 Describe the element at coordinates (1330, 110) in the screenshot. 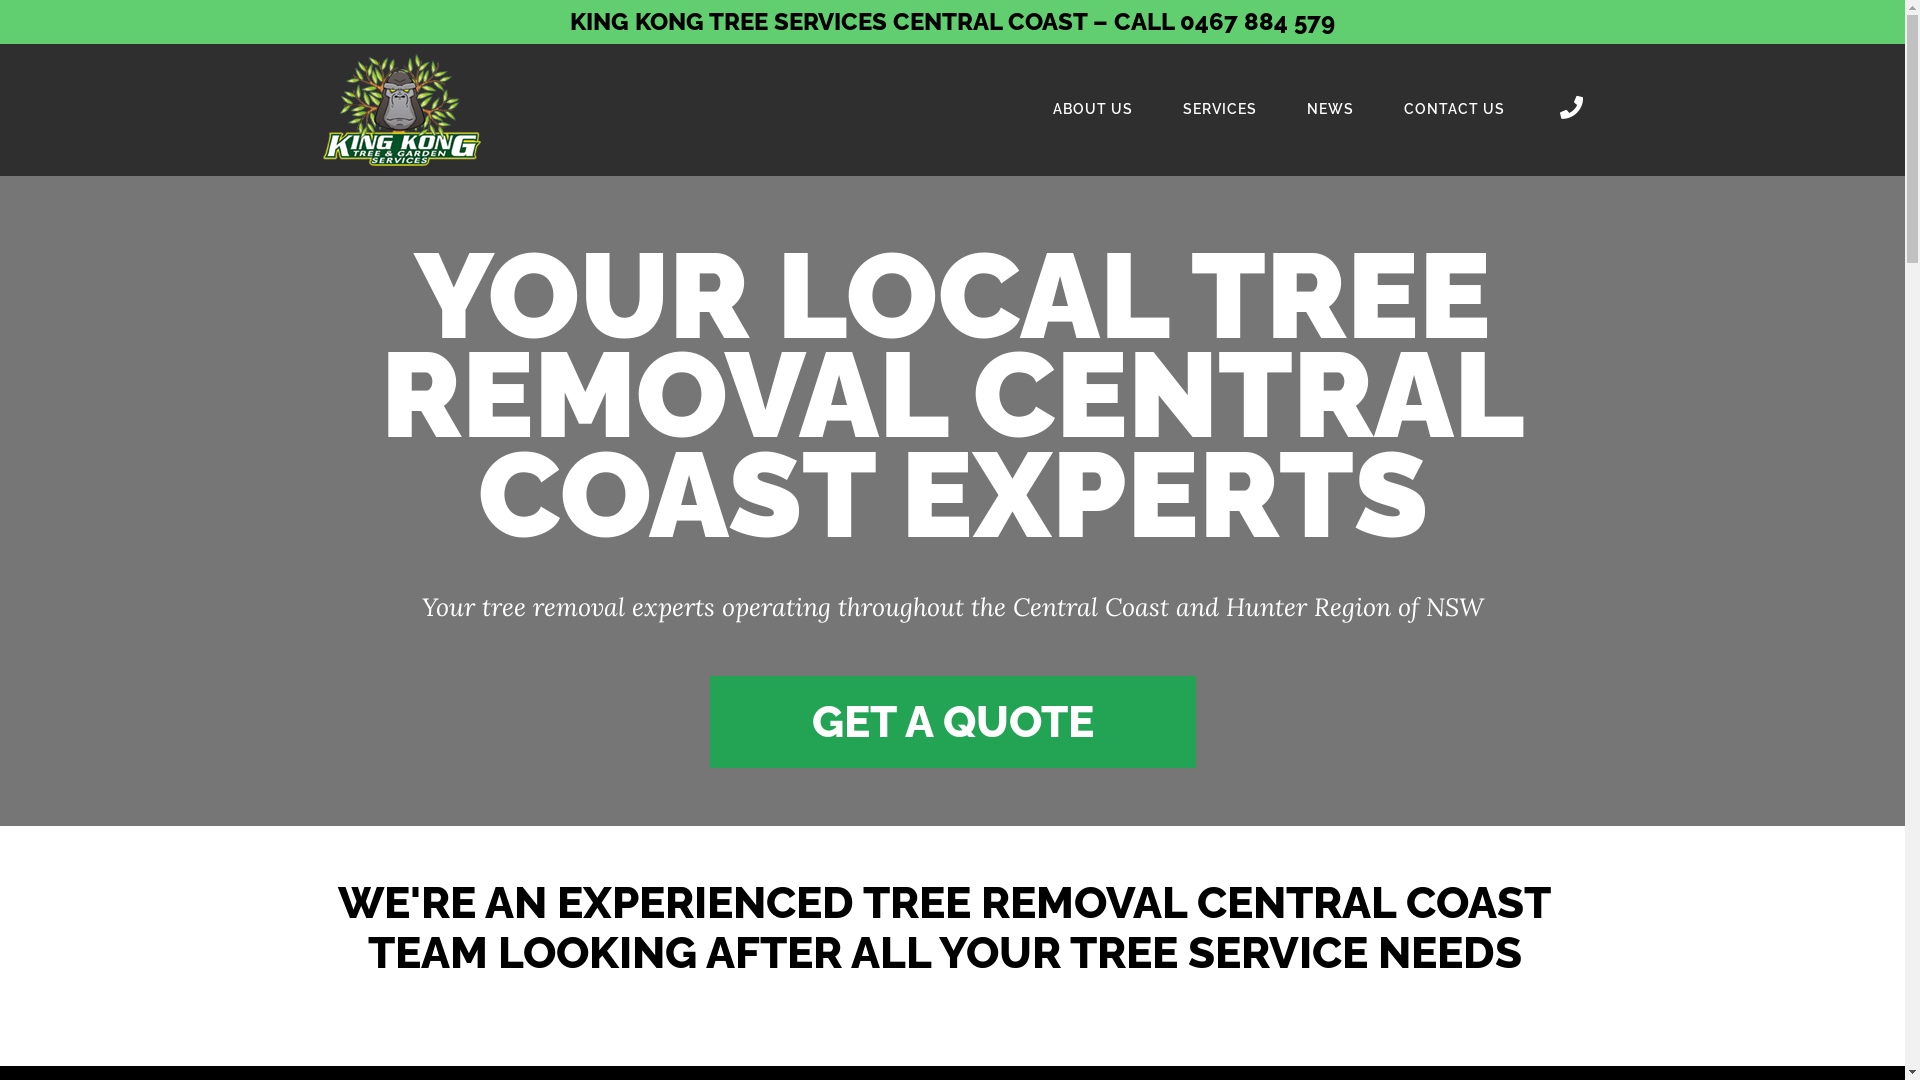

I see `NEWS` at that location.